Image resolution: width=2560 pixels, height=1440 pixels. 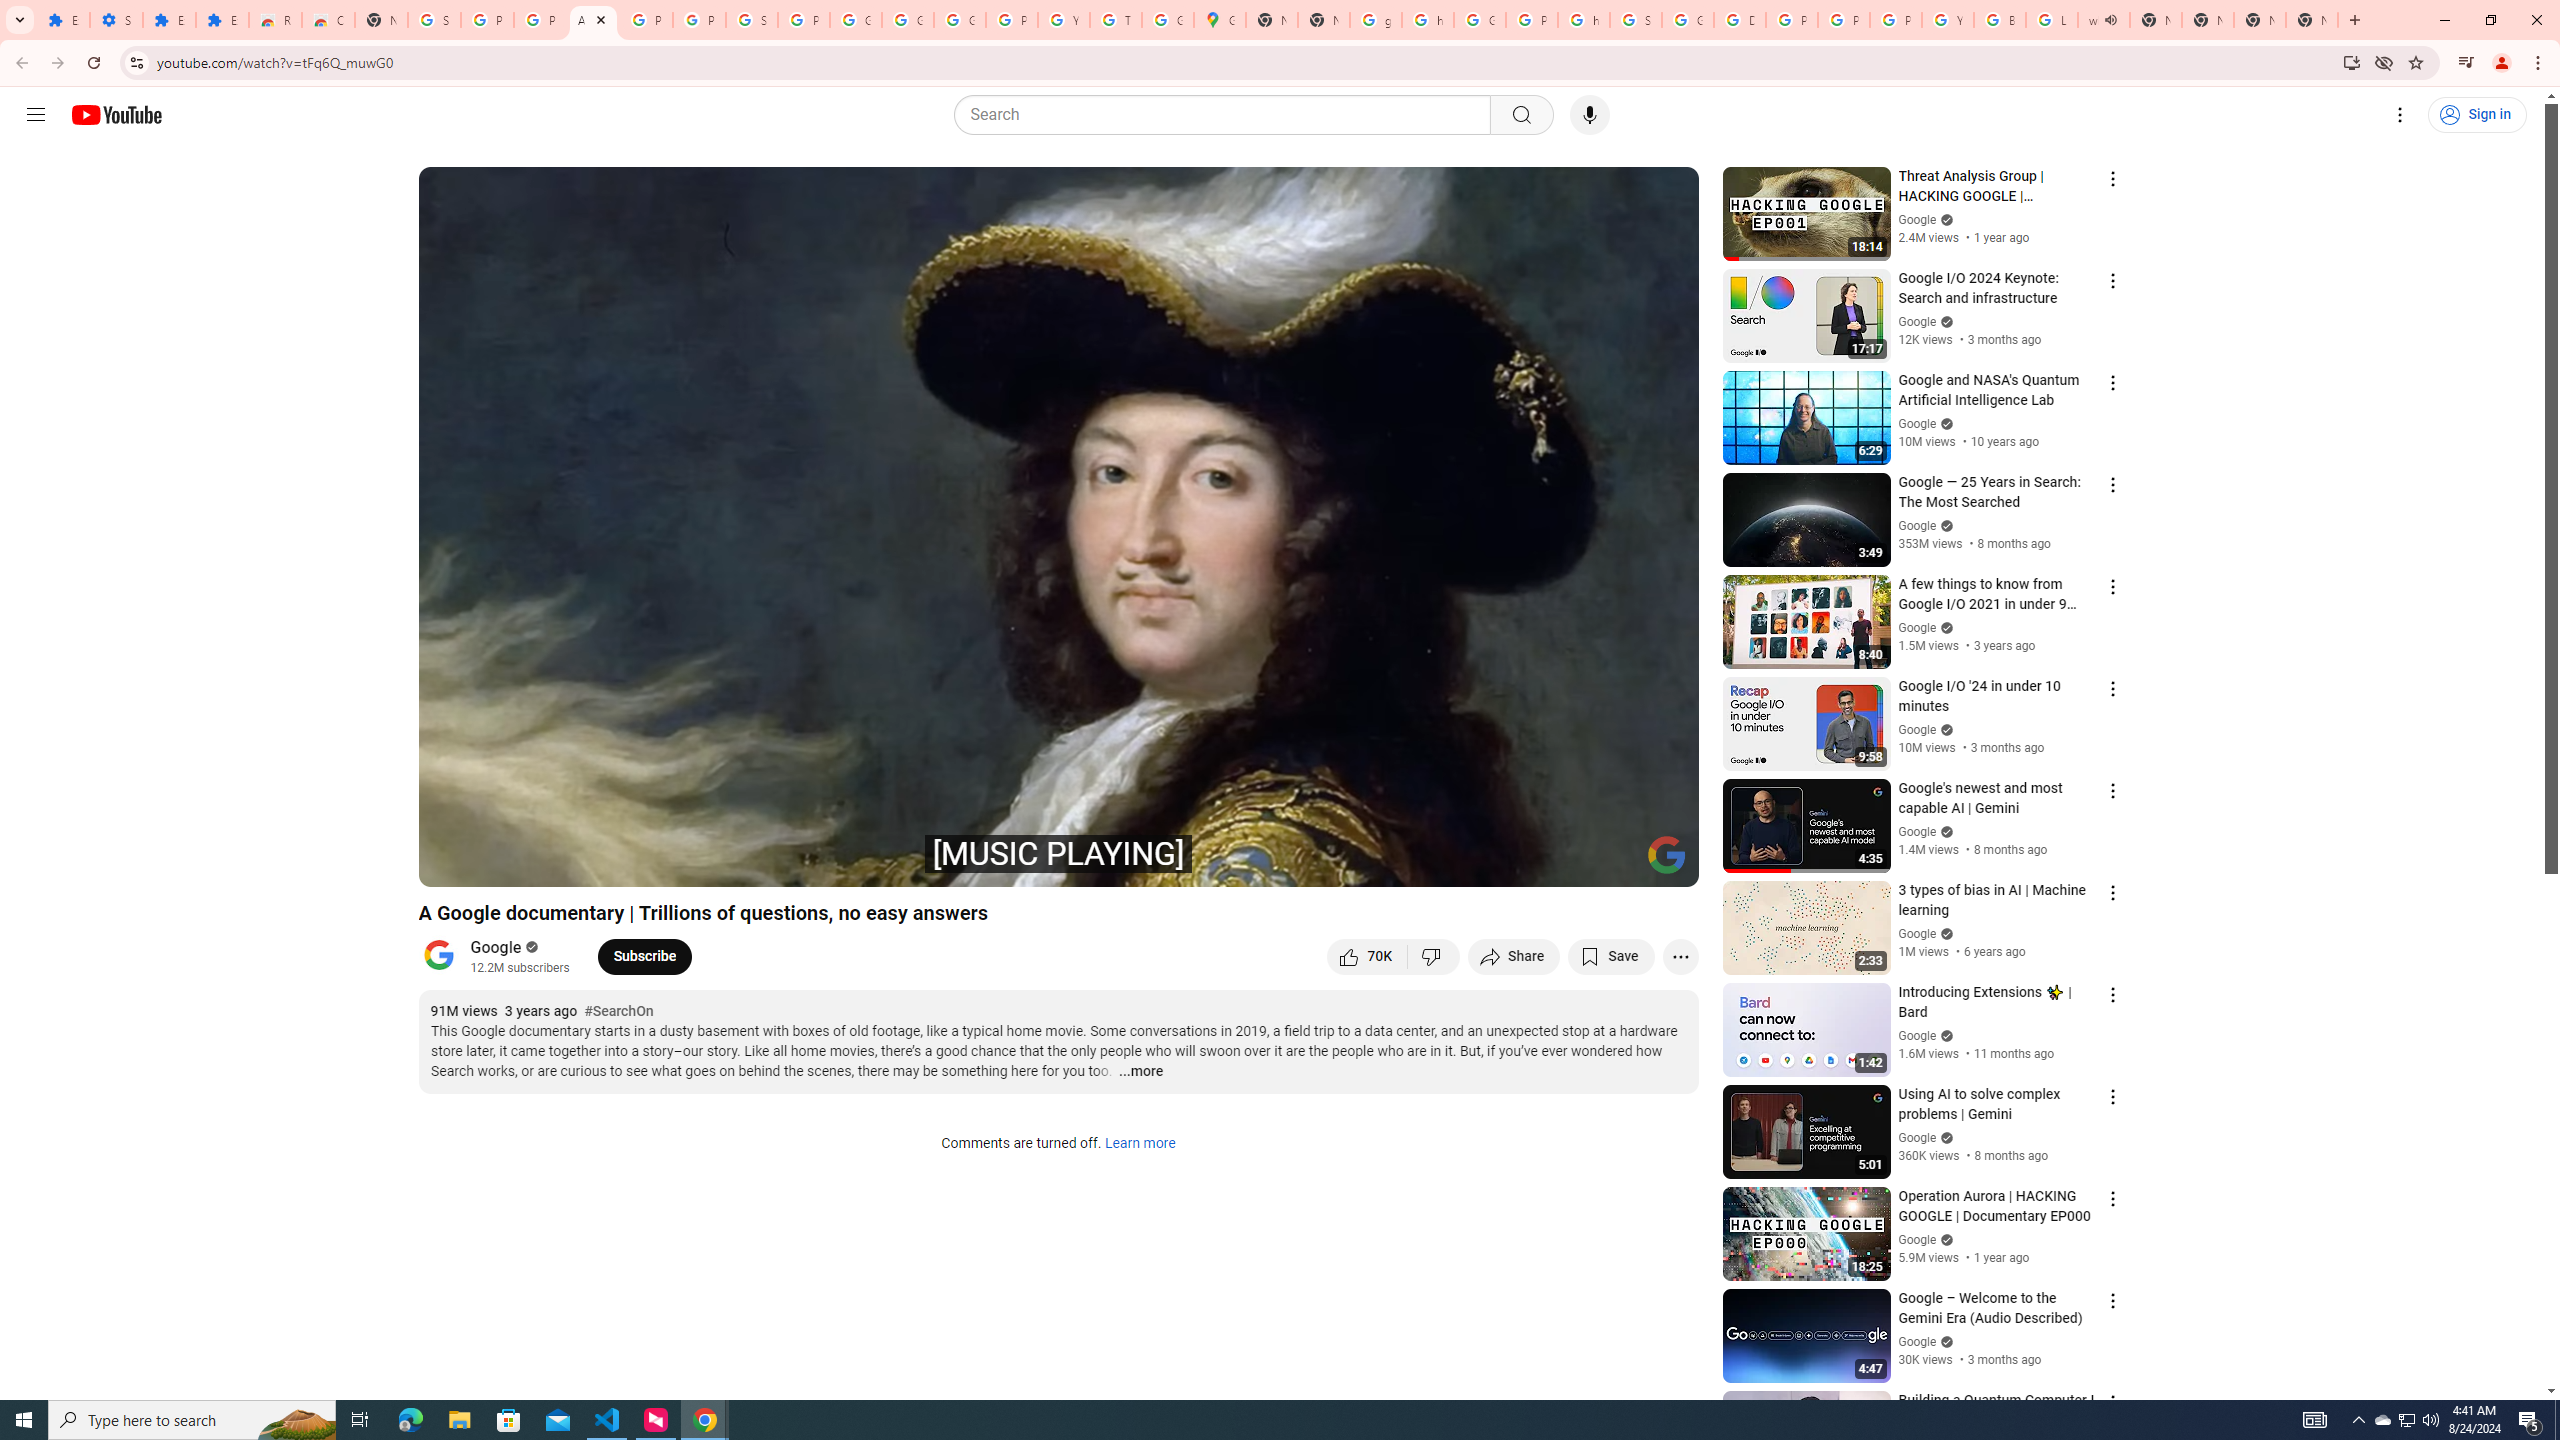 I want to click on Share, so click(x=1514, y=956).